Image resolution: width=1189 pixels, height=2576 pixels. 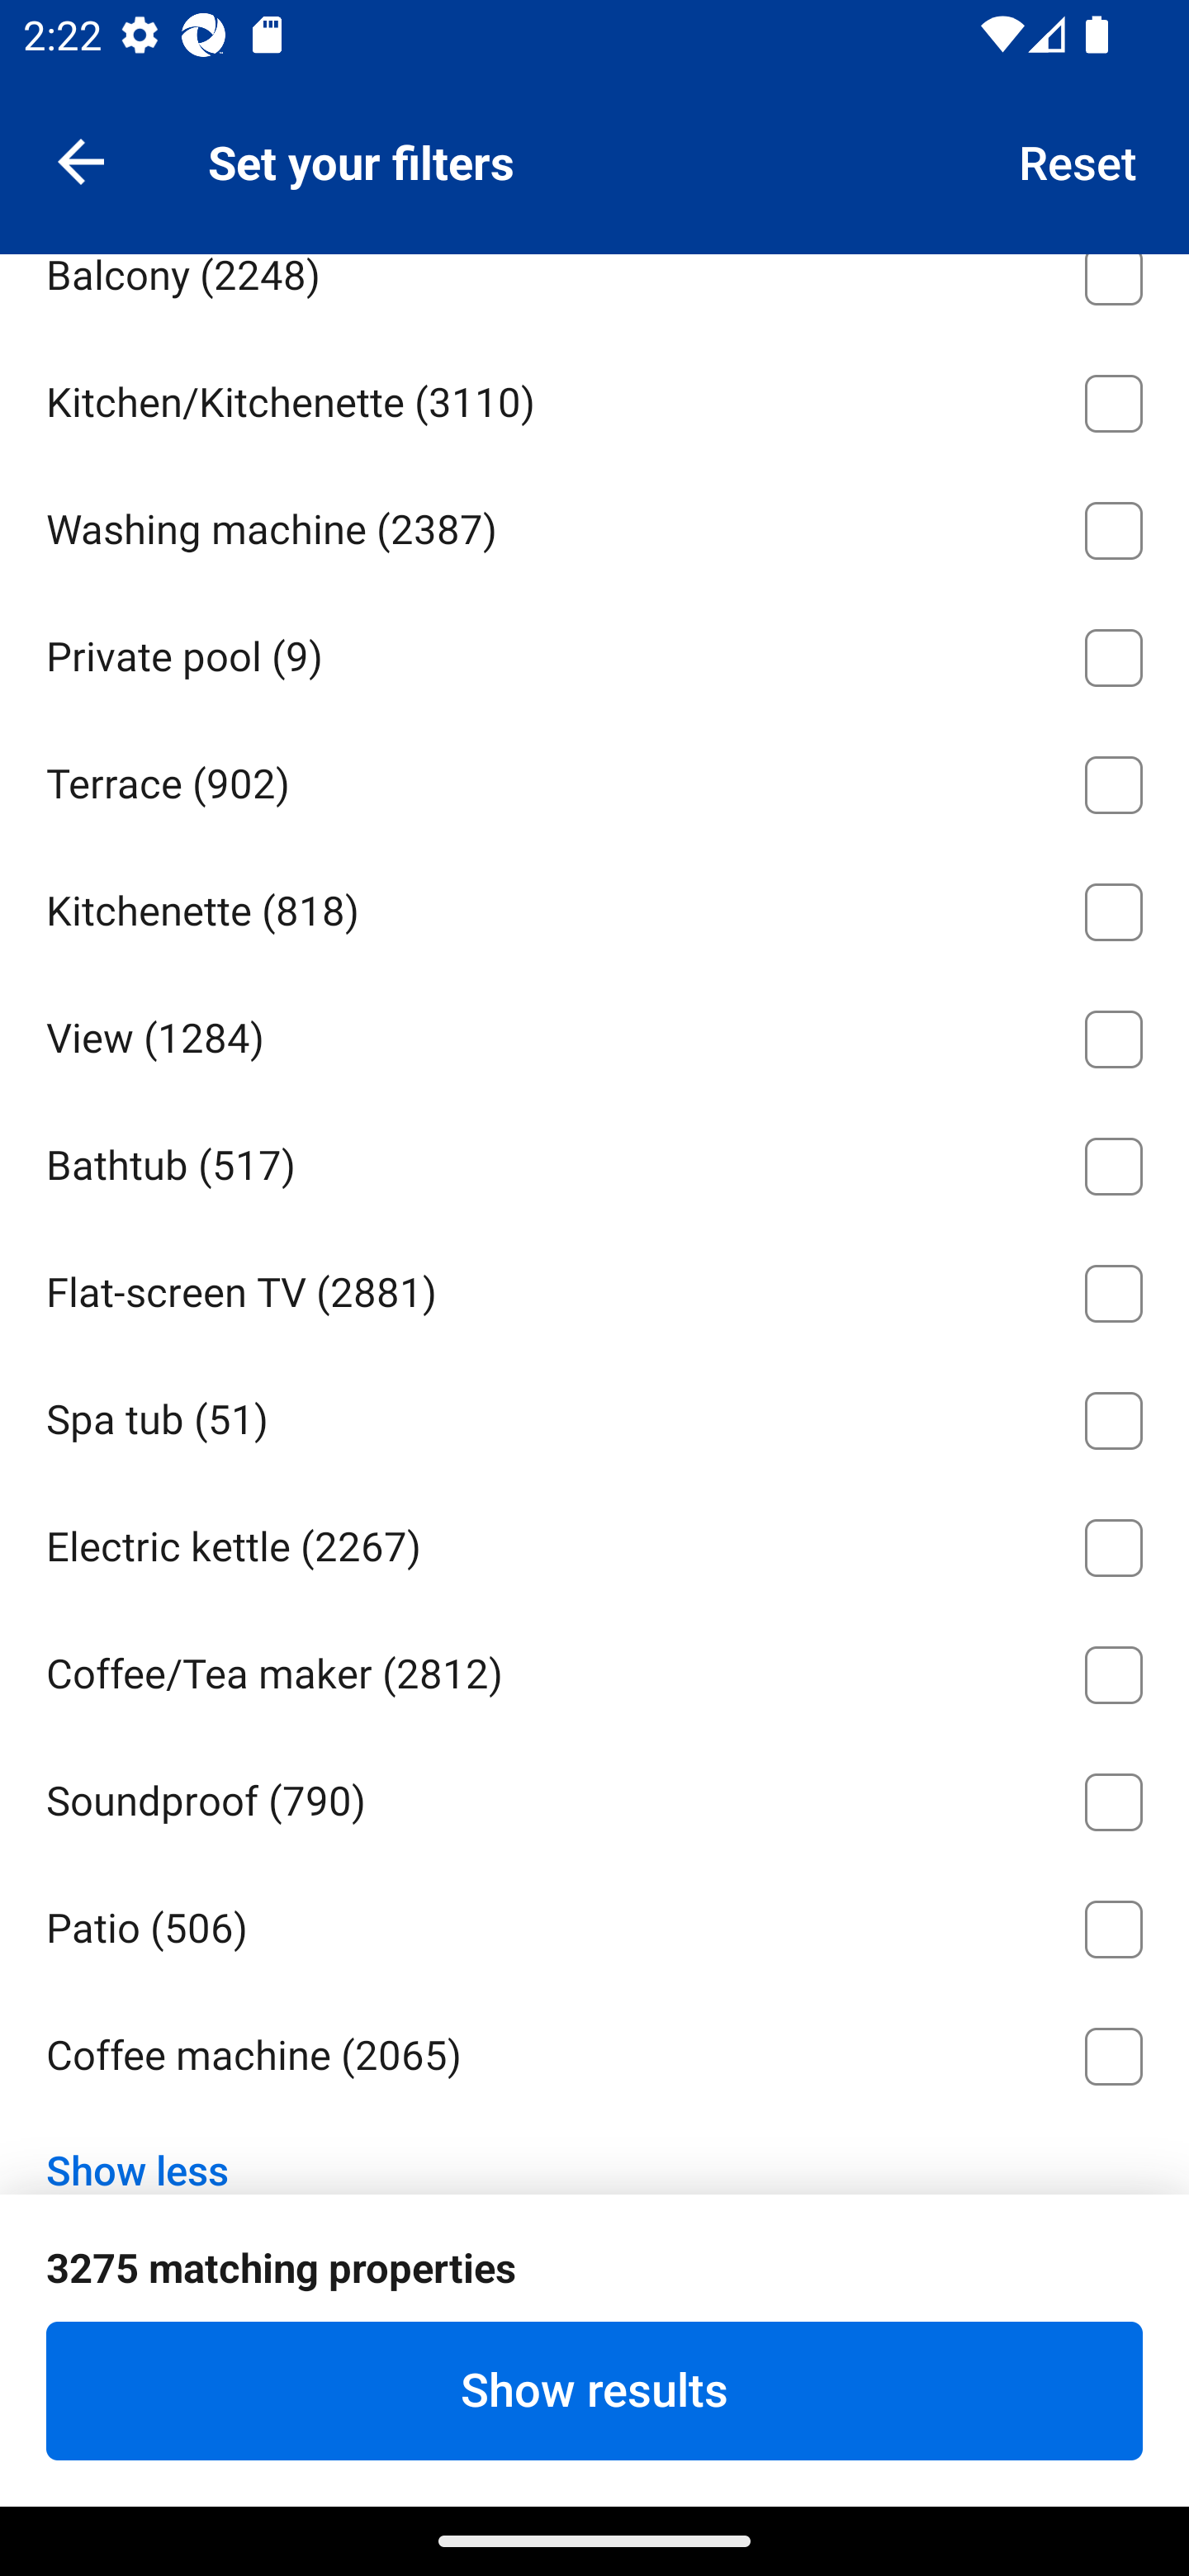 What do you see at coordinates (81, 160) in the screenshot?
I see `Navigate up` at bounding box center [81, 160].